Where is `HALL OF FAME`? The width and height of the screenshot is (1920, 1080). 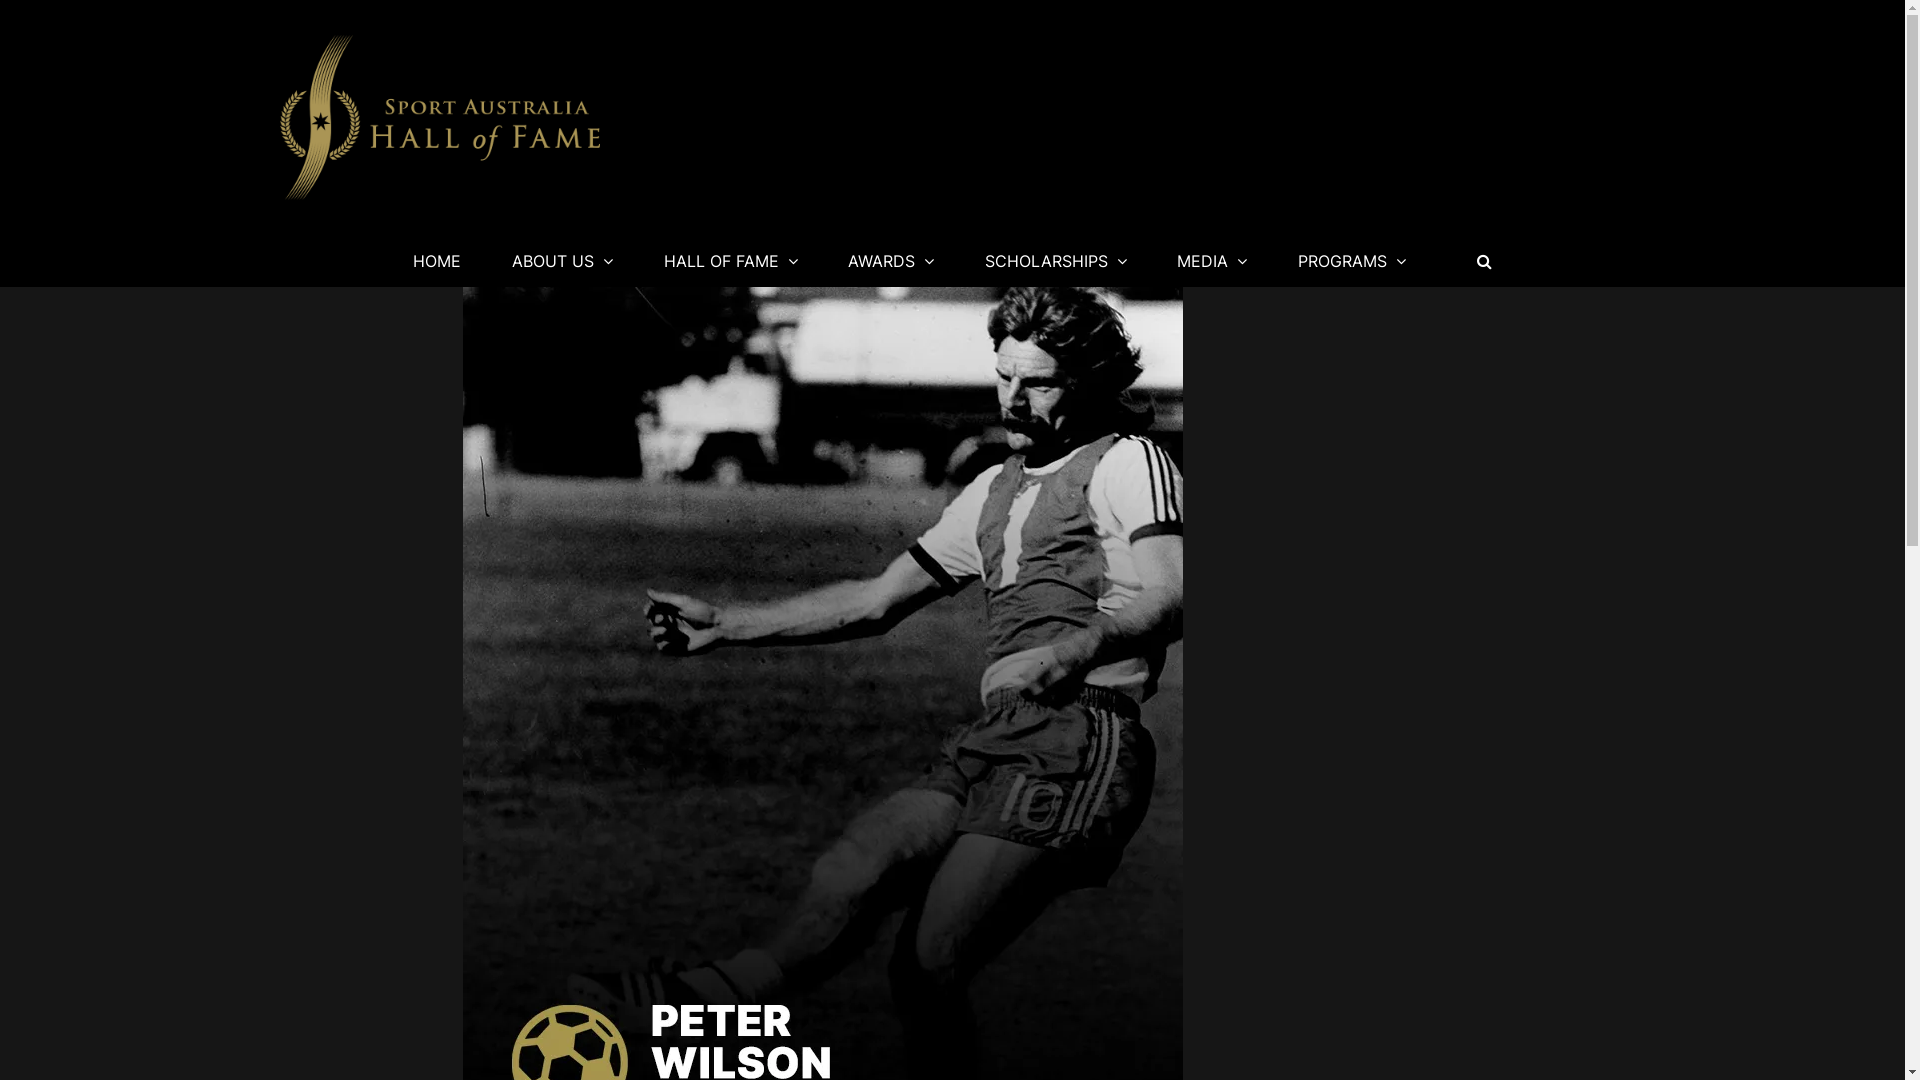 HALL OF FAME is located at coordinates (731, 261).